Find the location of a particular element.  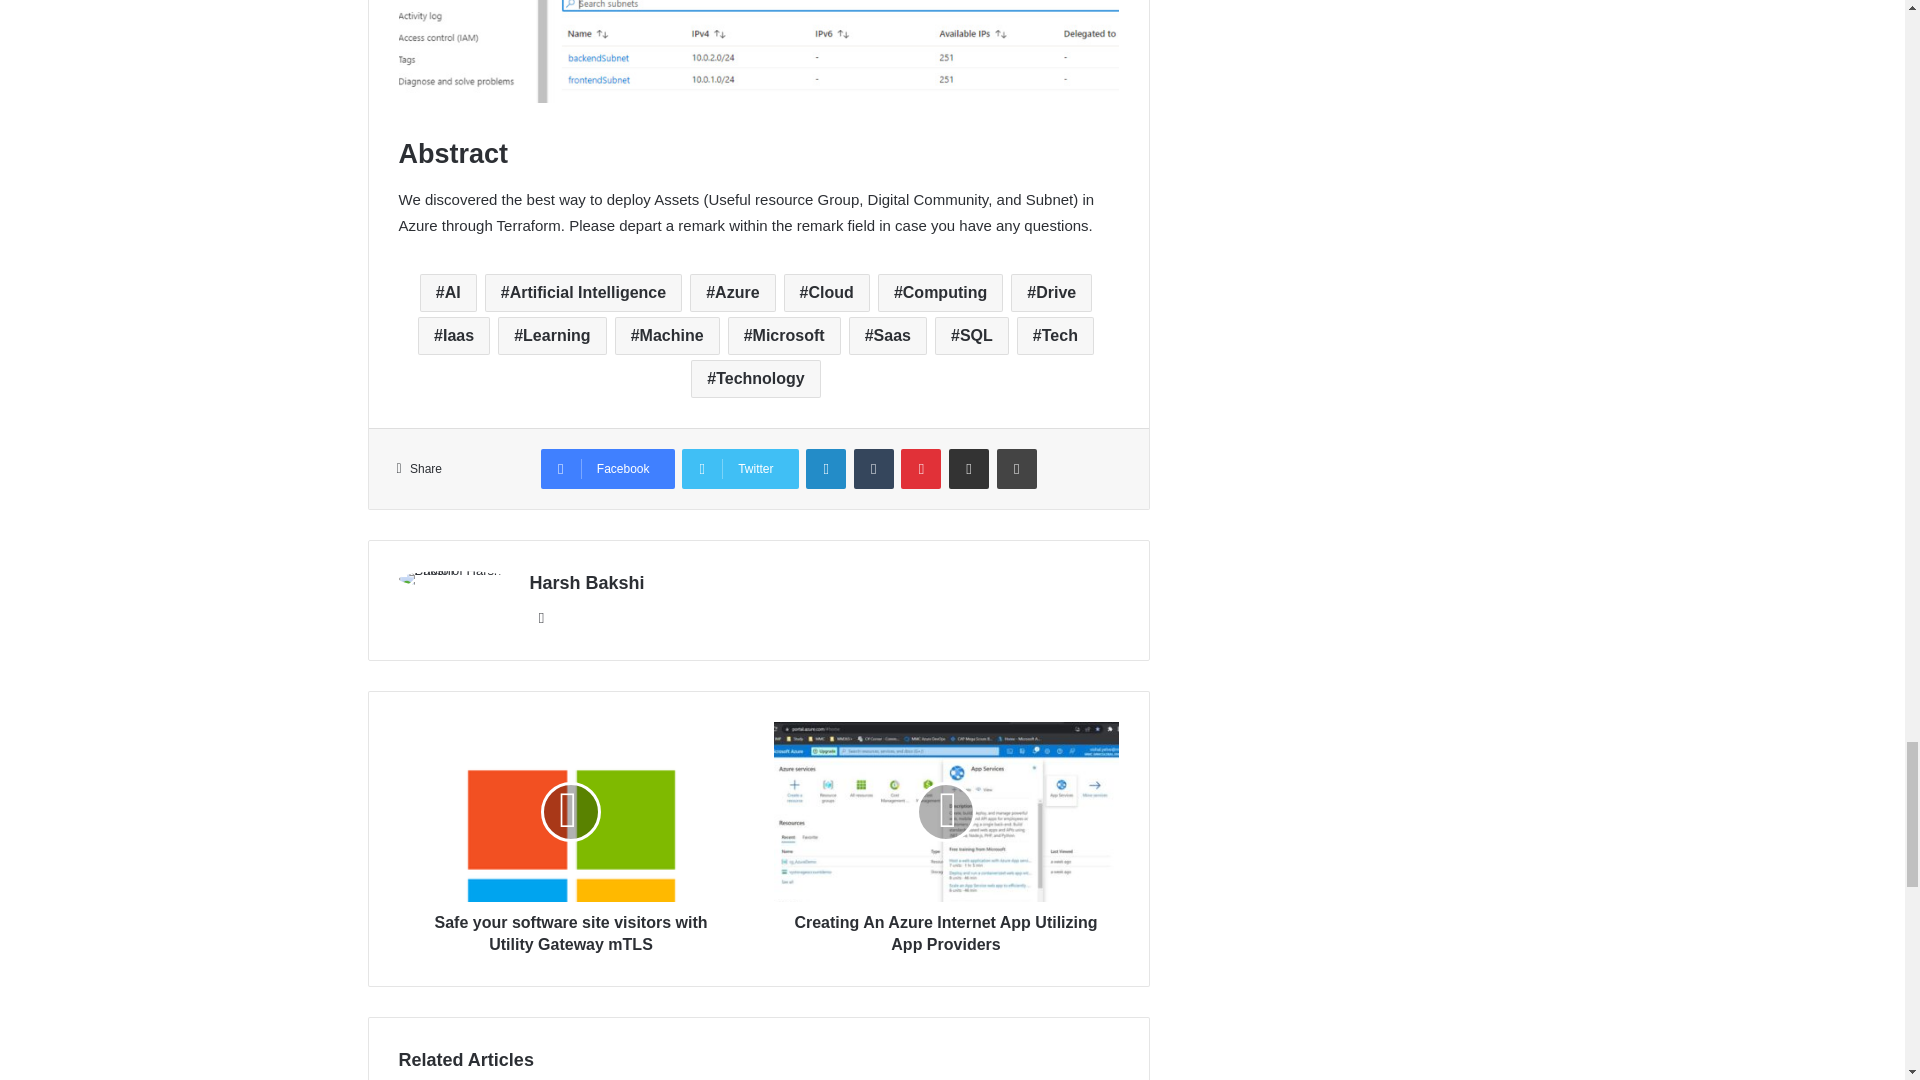

Computing is located at coordinates (940, 293).